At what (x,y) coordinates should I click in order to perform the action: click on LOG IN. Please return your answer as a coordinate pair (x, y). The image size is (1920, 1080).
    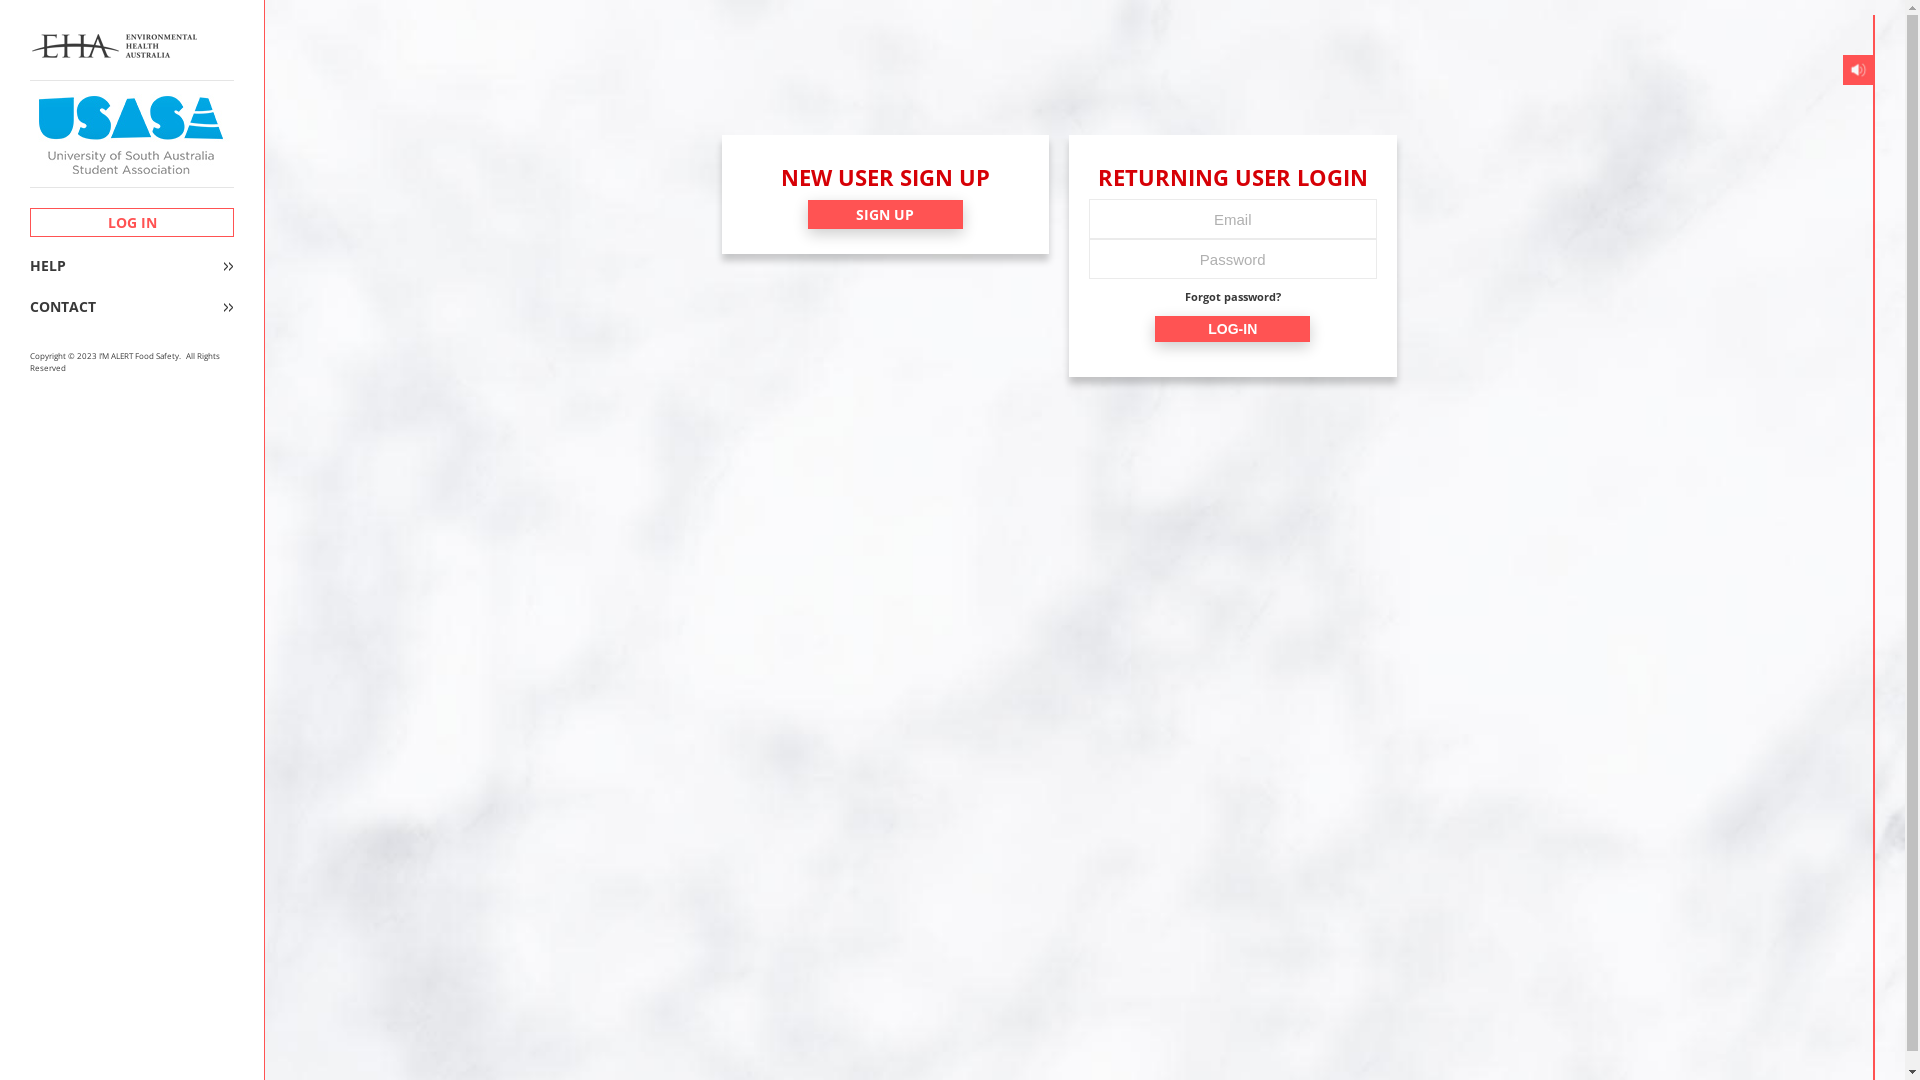
    Looking at the image, I should click on (132, 222).